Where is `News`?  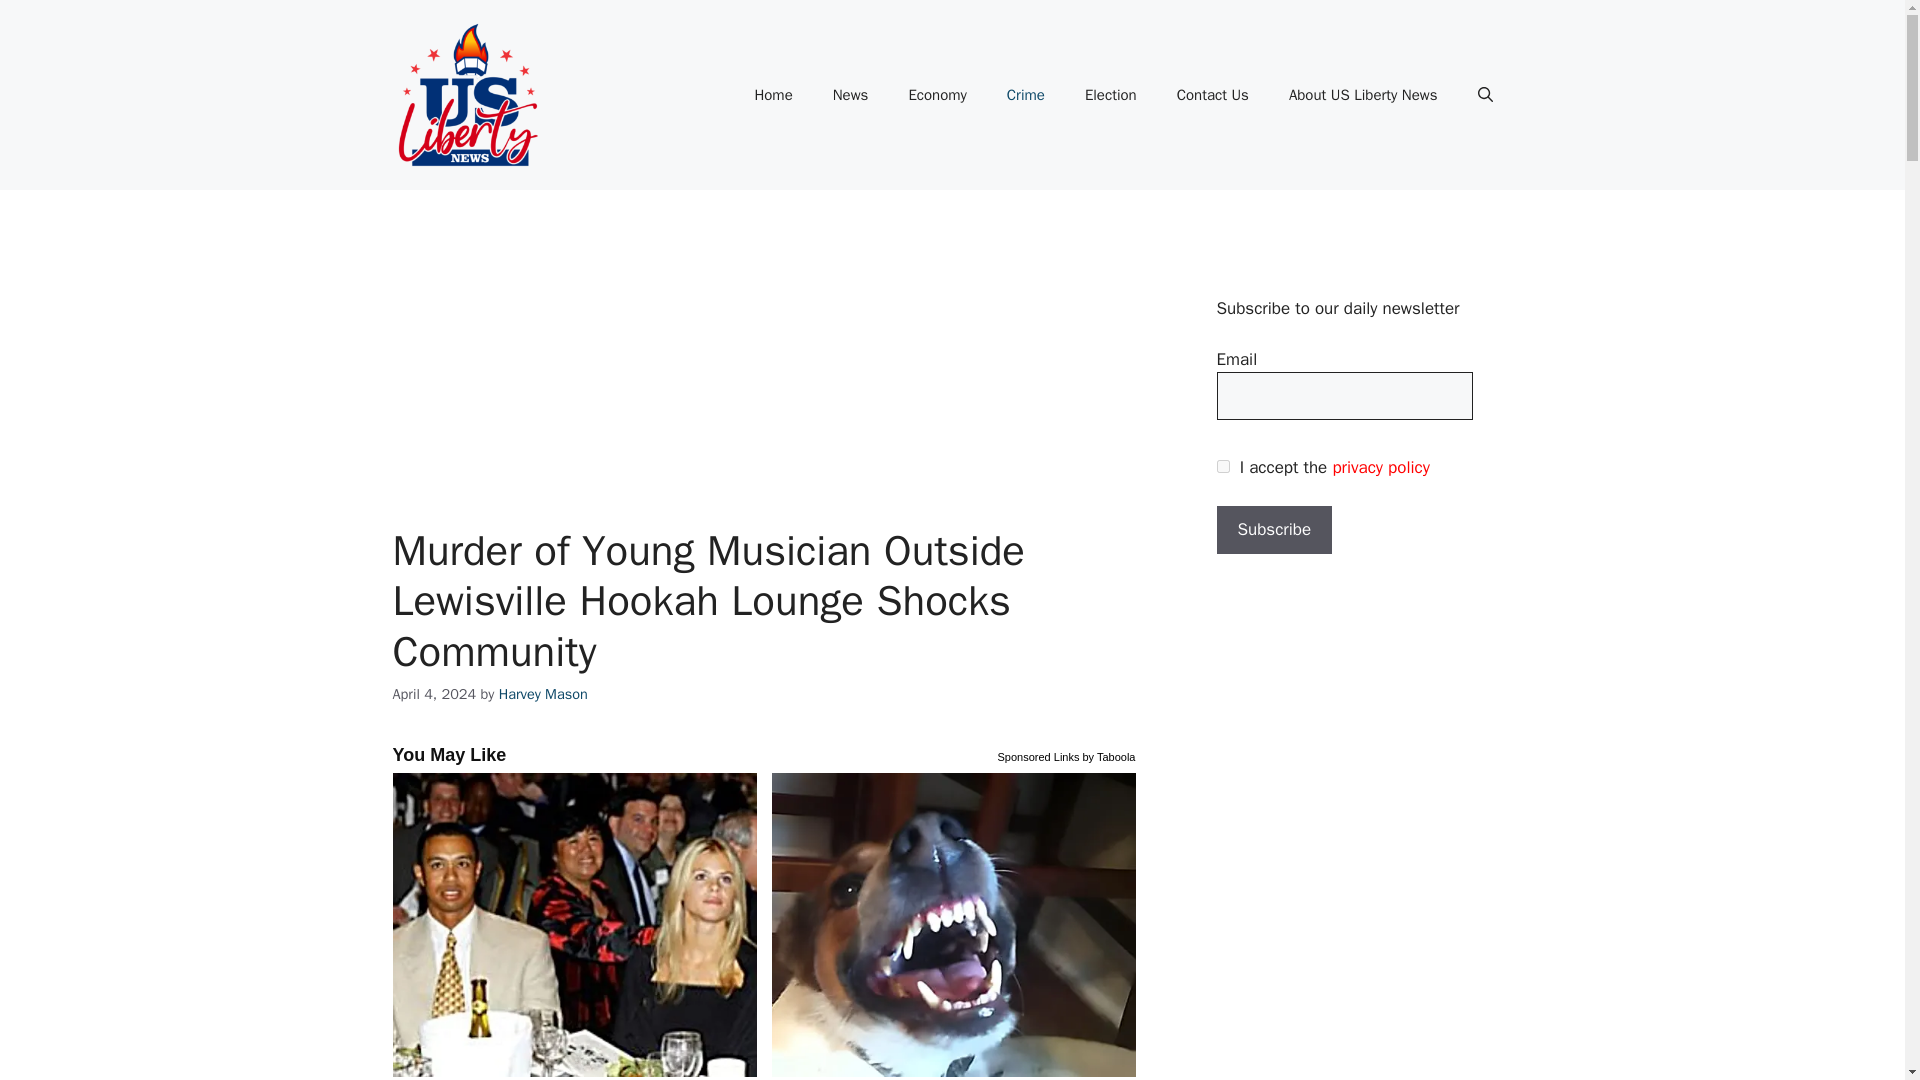 News is located at coordinates (850, 94).